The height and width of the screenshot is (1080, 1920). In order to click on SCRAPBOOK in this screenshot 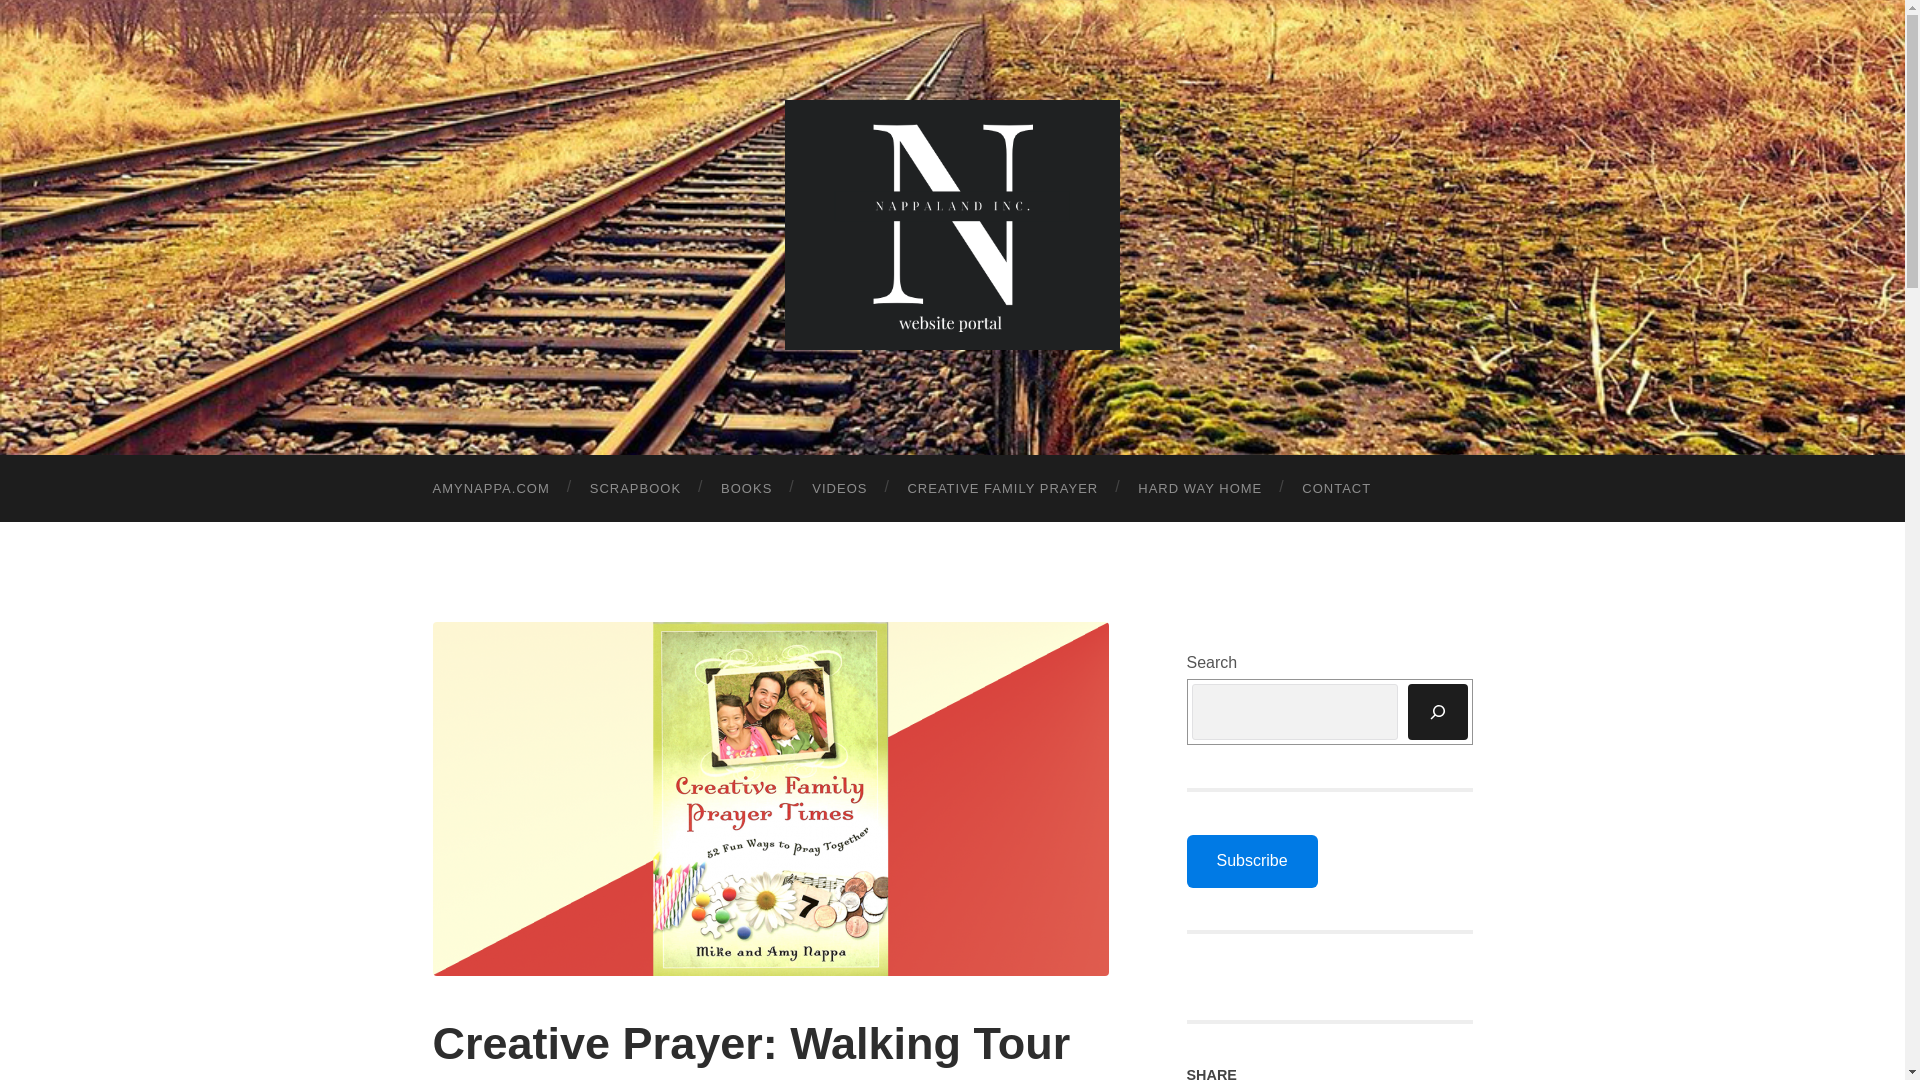, I will do `click(635, 488)`.